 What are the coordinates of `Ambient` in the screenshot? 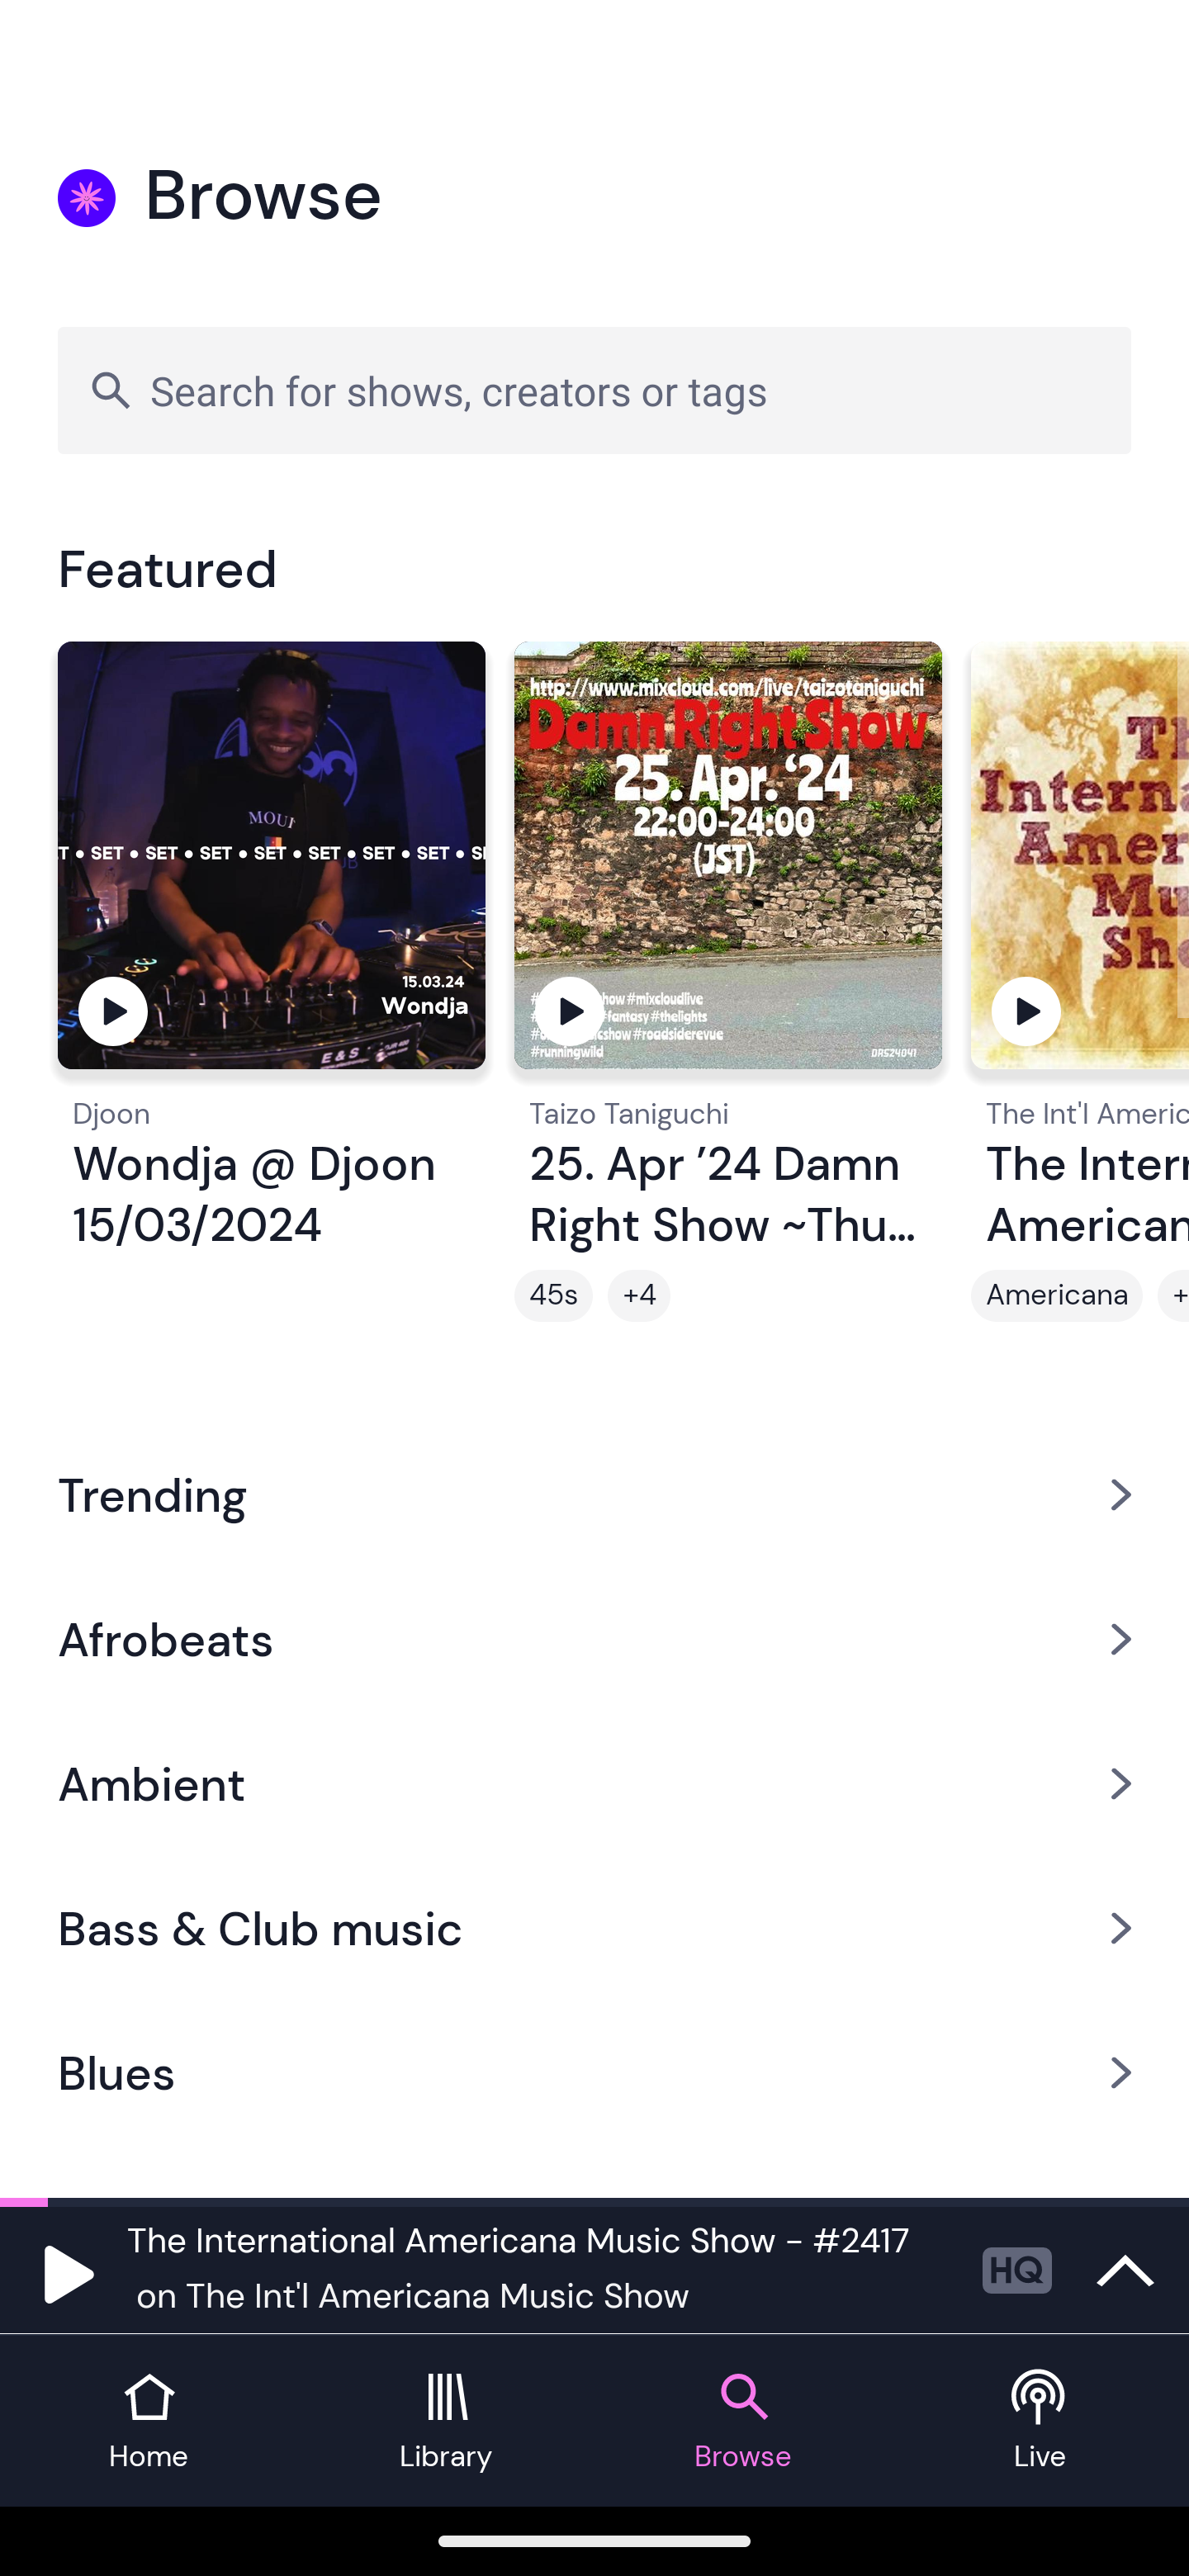 It's located at (594, 1783).